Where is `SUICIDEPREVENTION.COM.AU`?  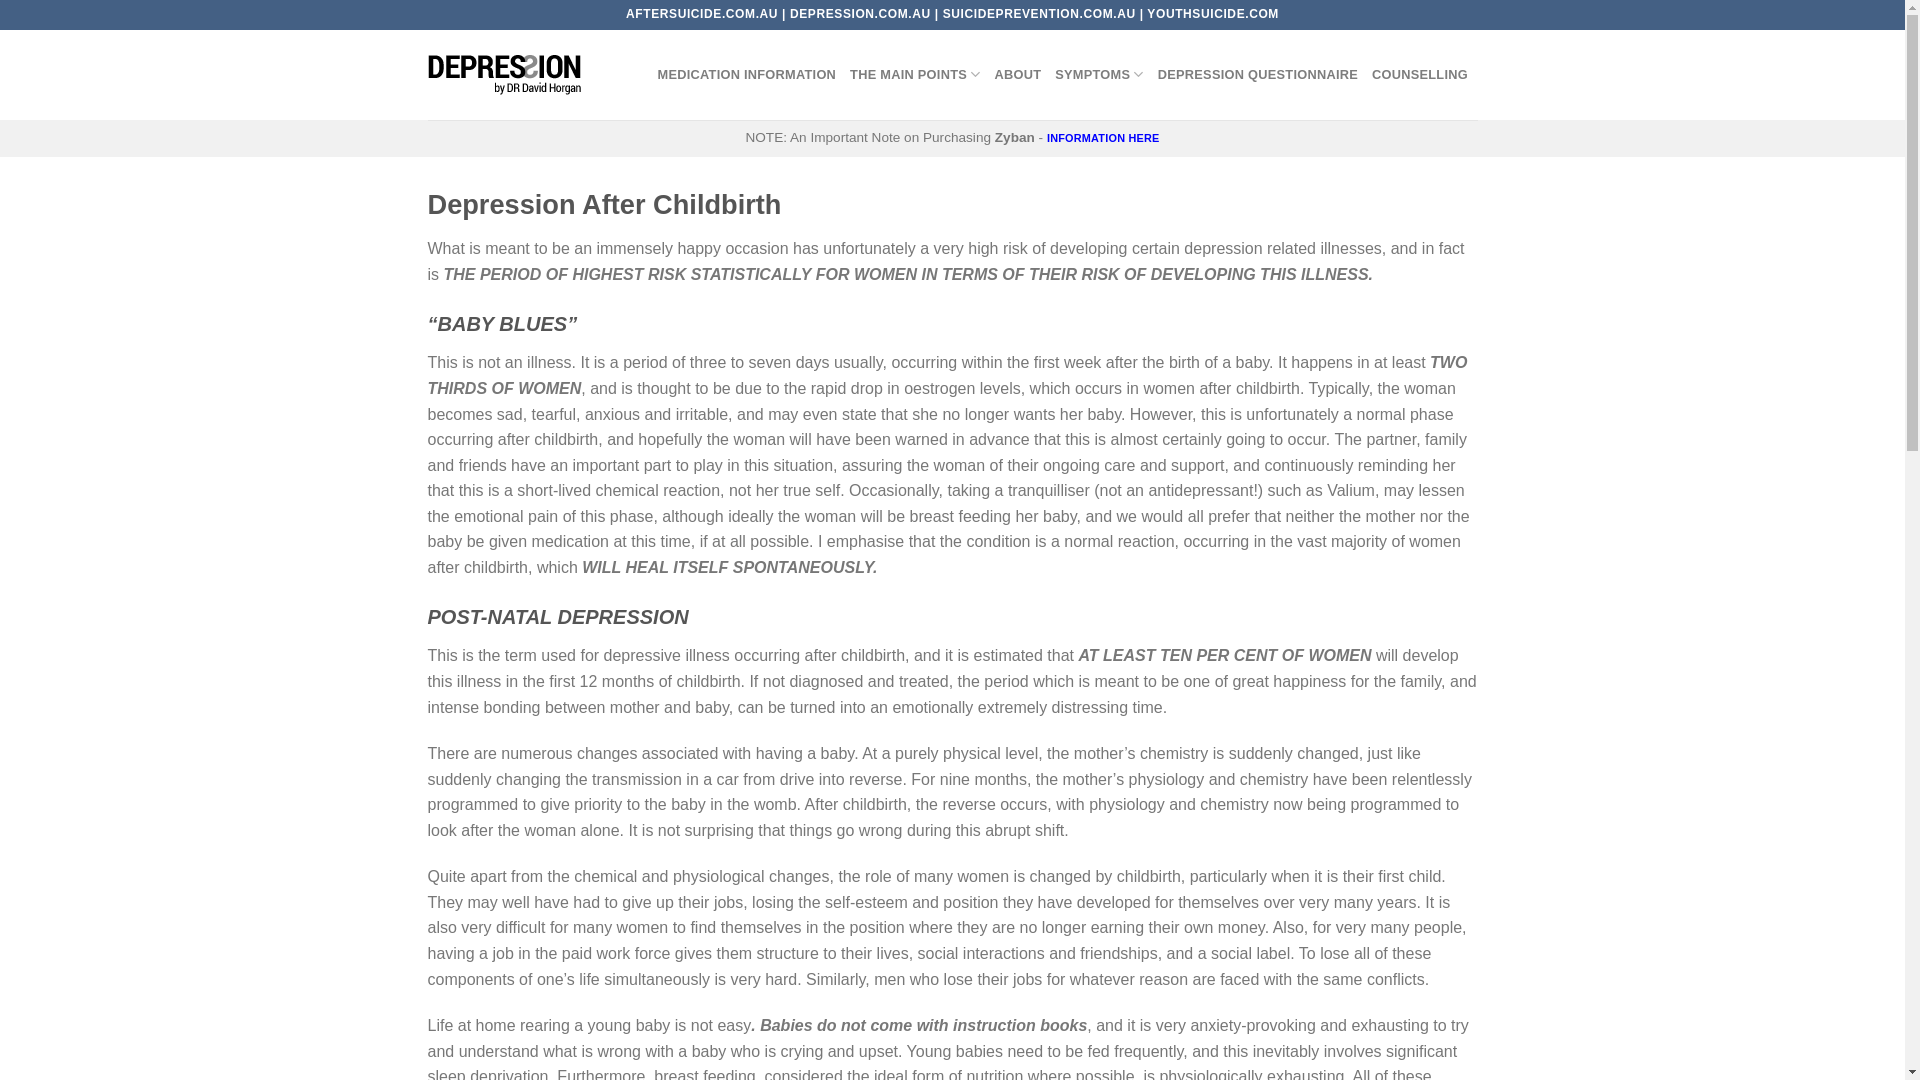 SUICIDEPREVENTION.COM.AU is located at coordinates (1040, 14).